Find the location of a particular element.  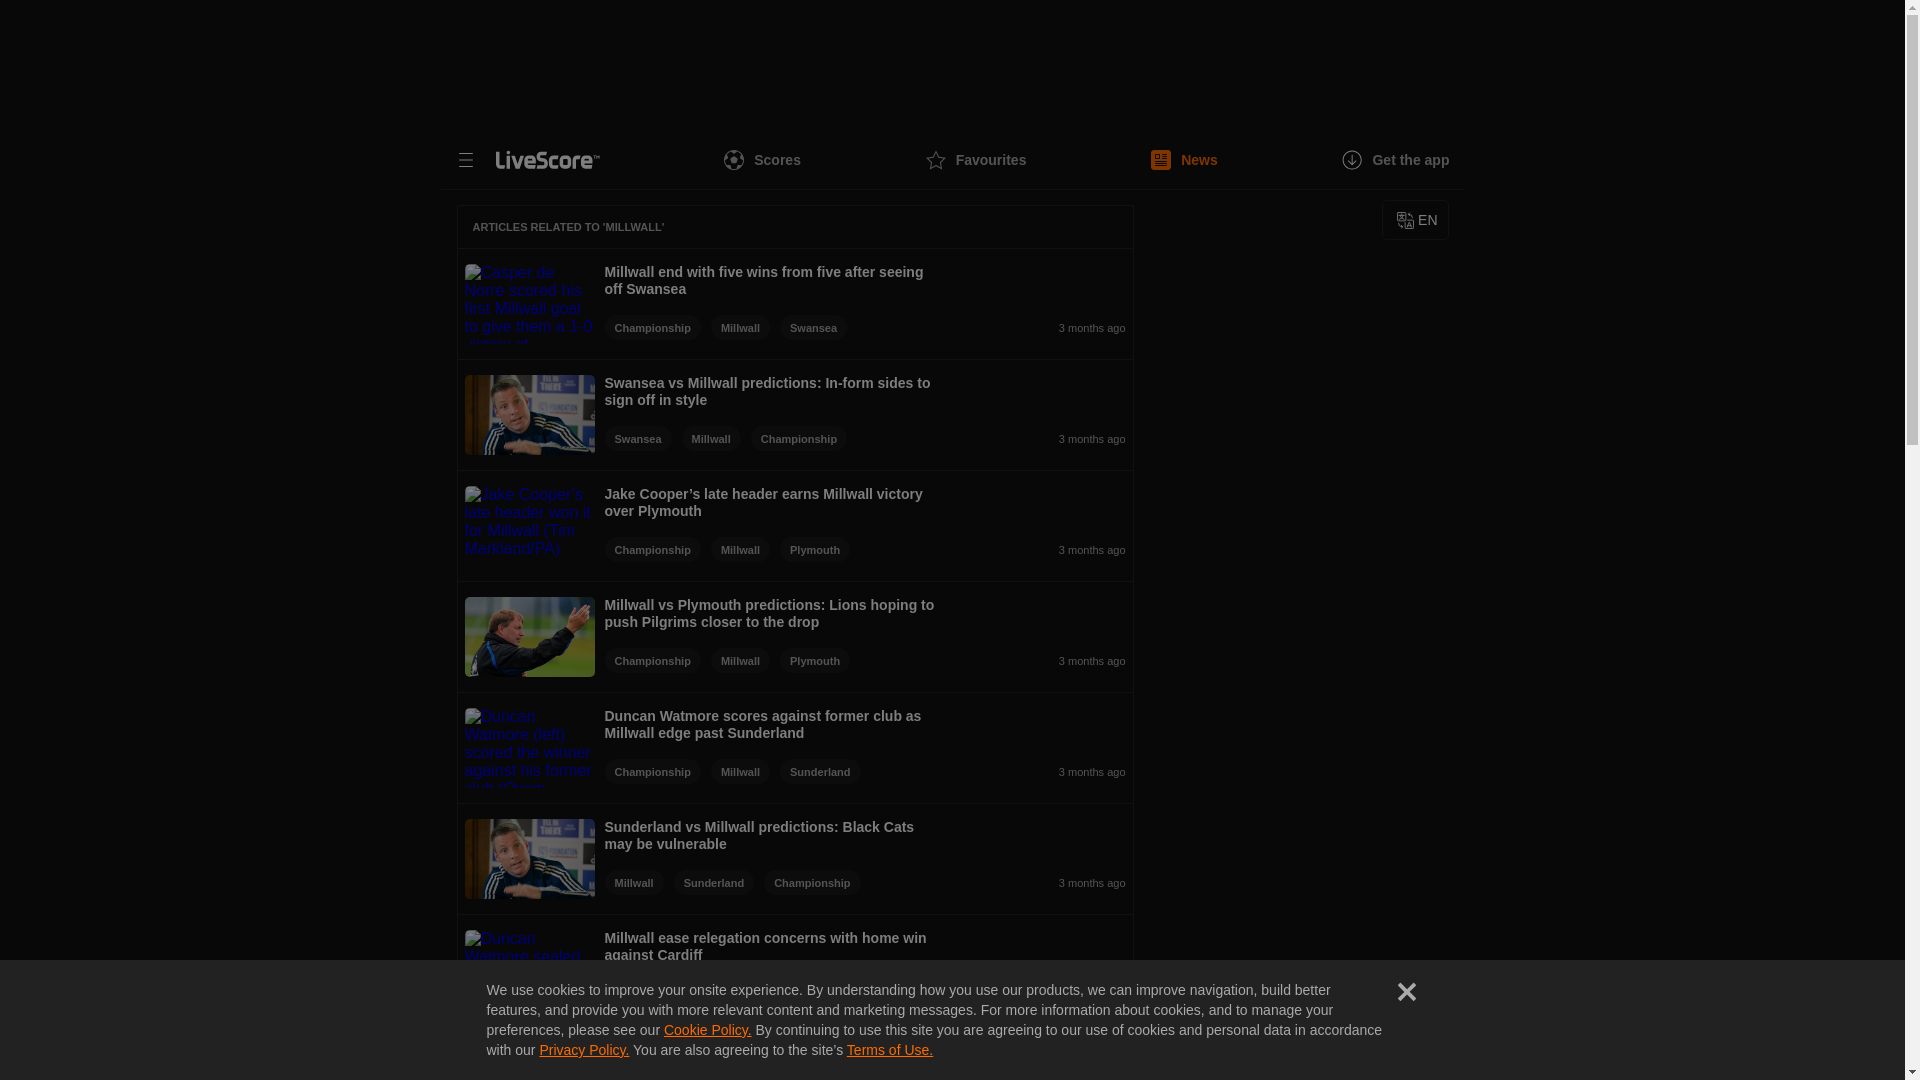

News is located at coordinates (1184, 160).